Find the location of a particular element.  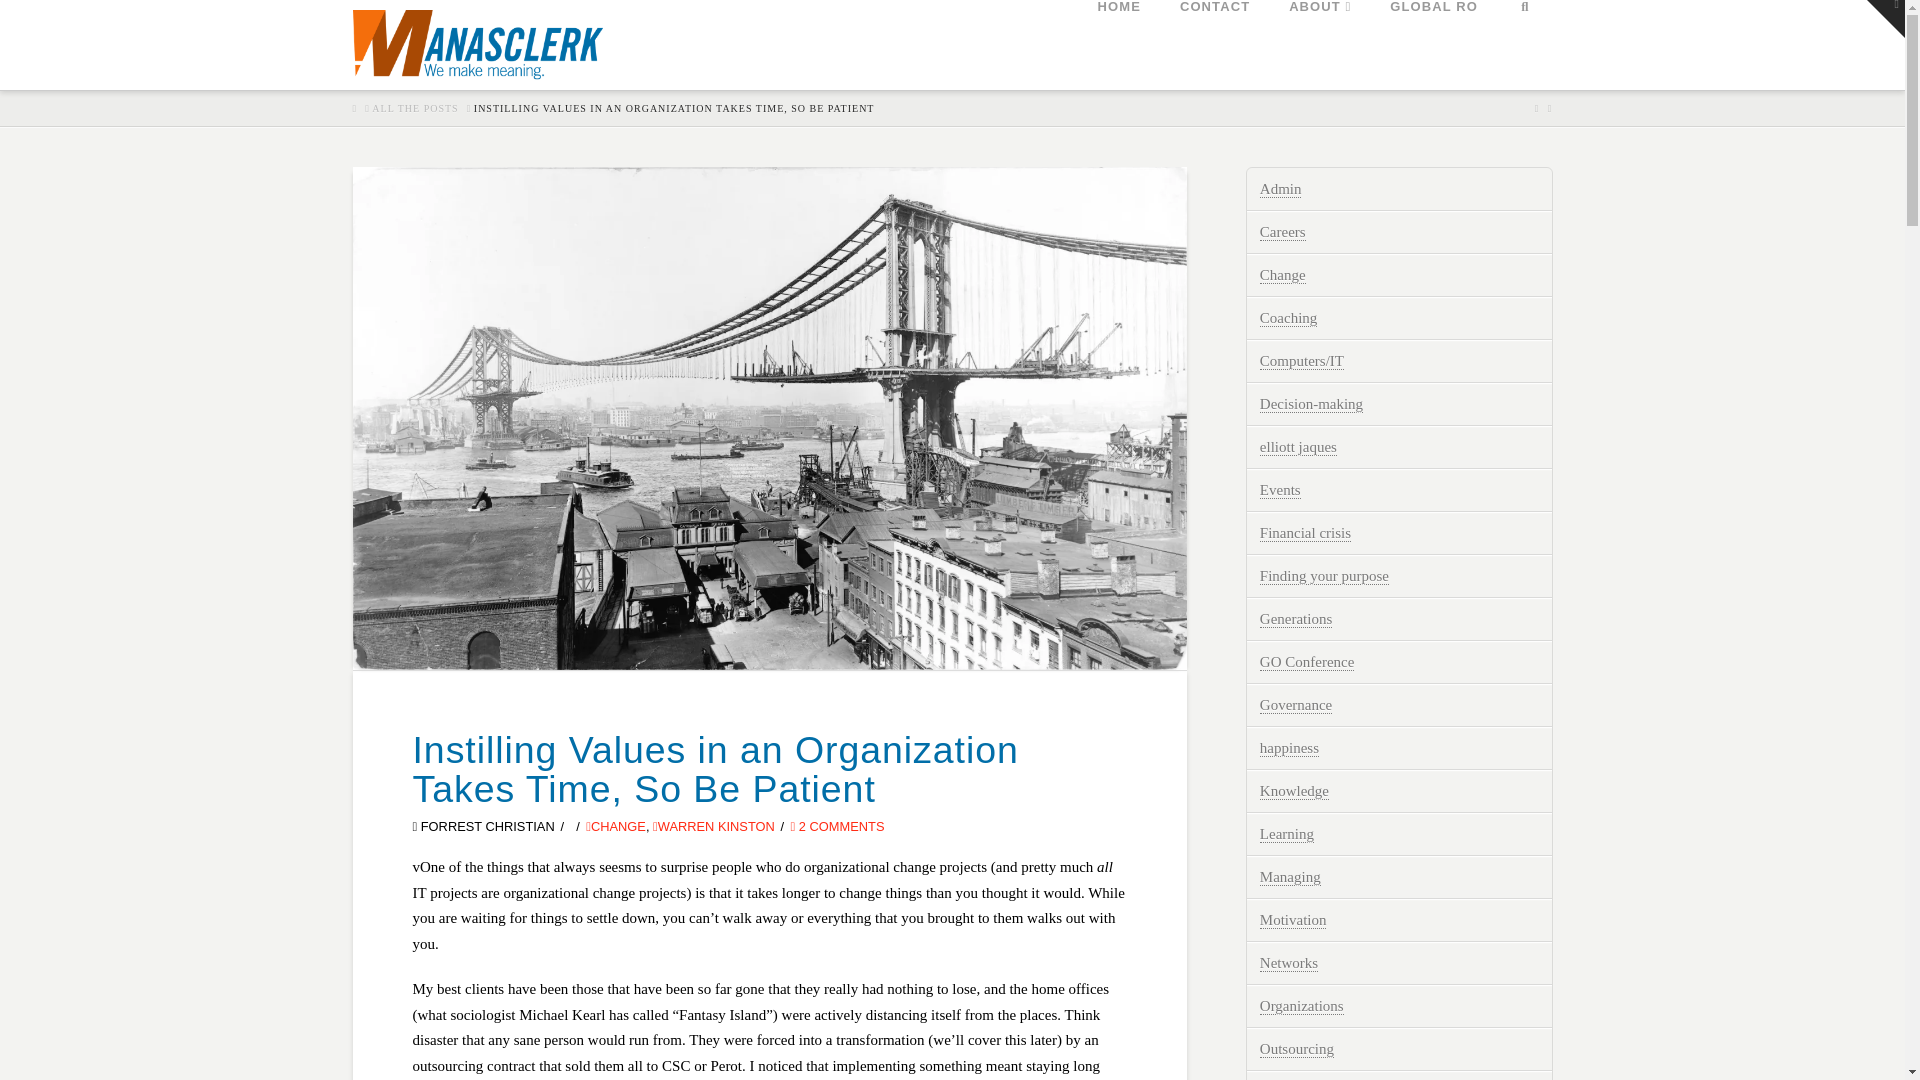

2 COMMENTS is located at coordinates (838, 826).